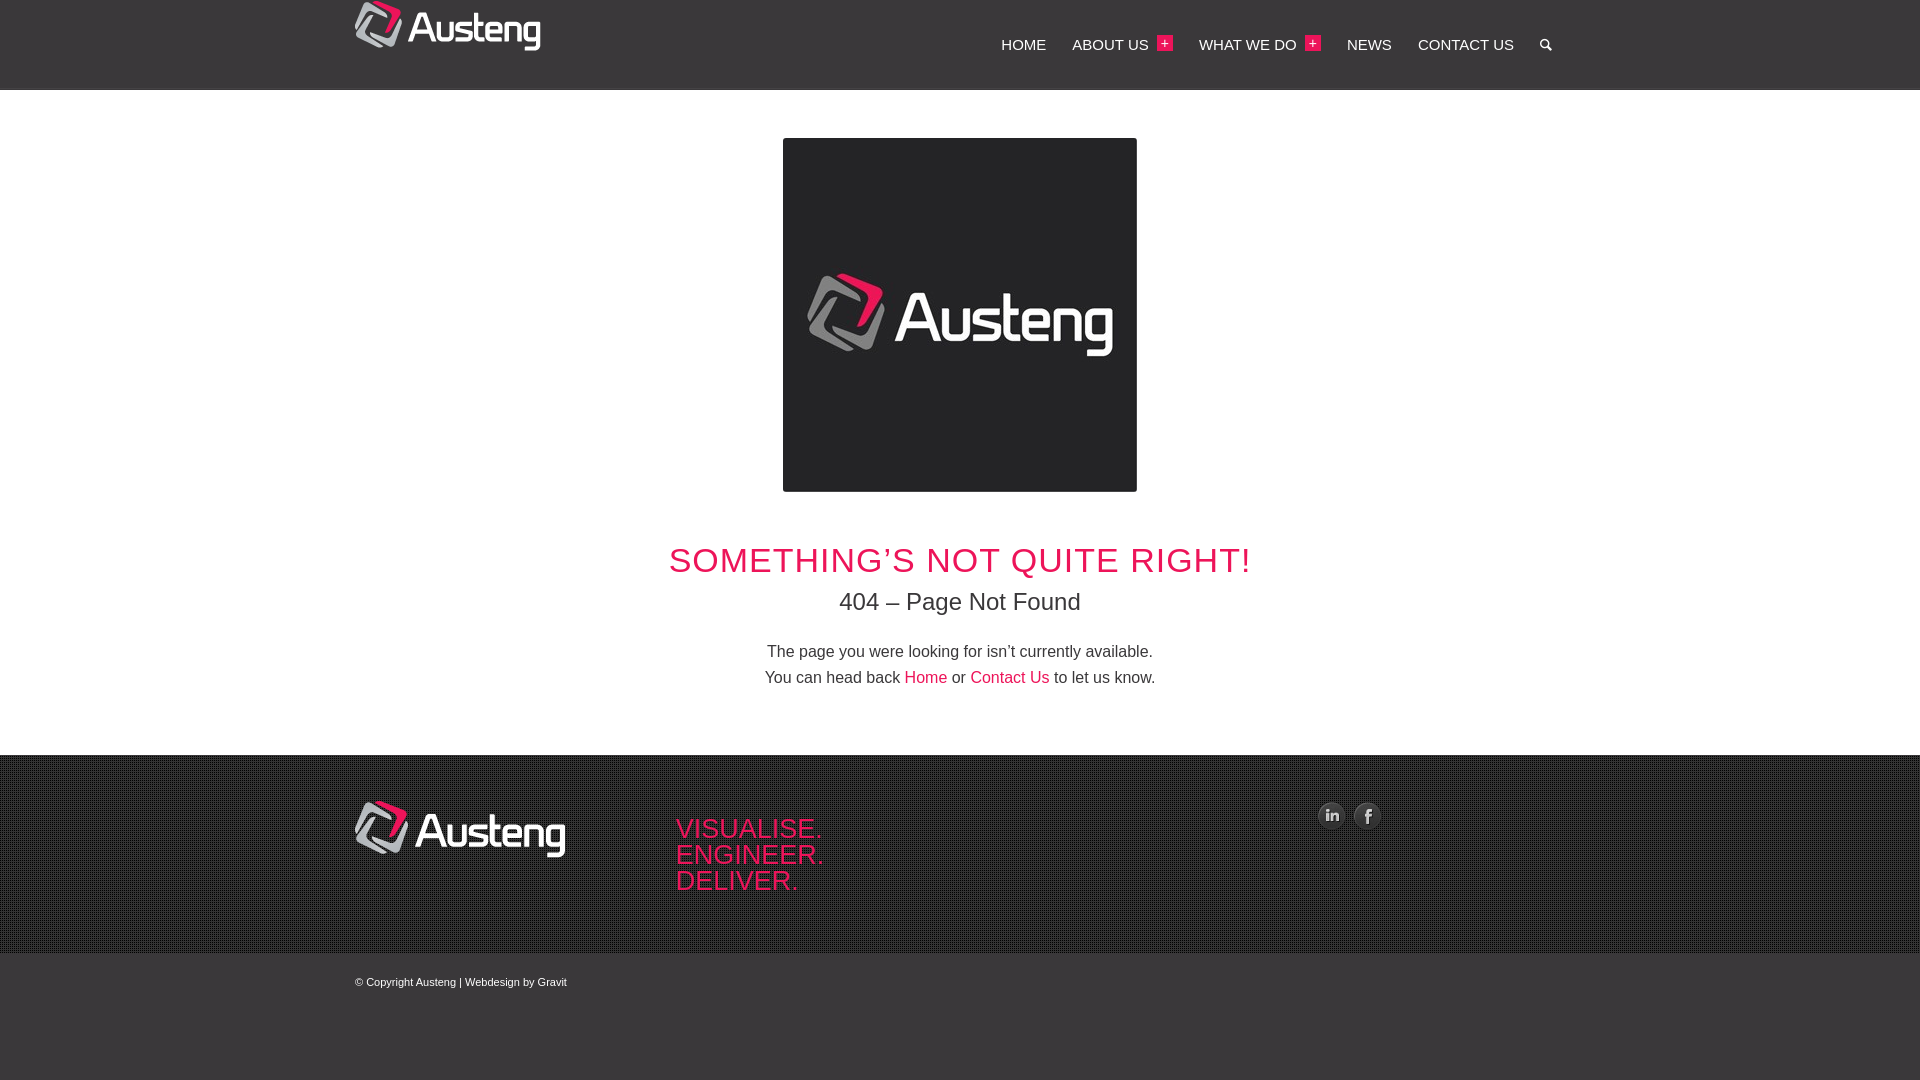  What do you see at coordinates (552, 982) in the screenshot?
I see `Gravit` at bounding box center [552, 982].